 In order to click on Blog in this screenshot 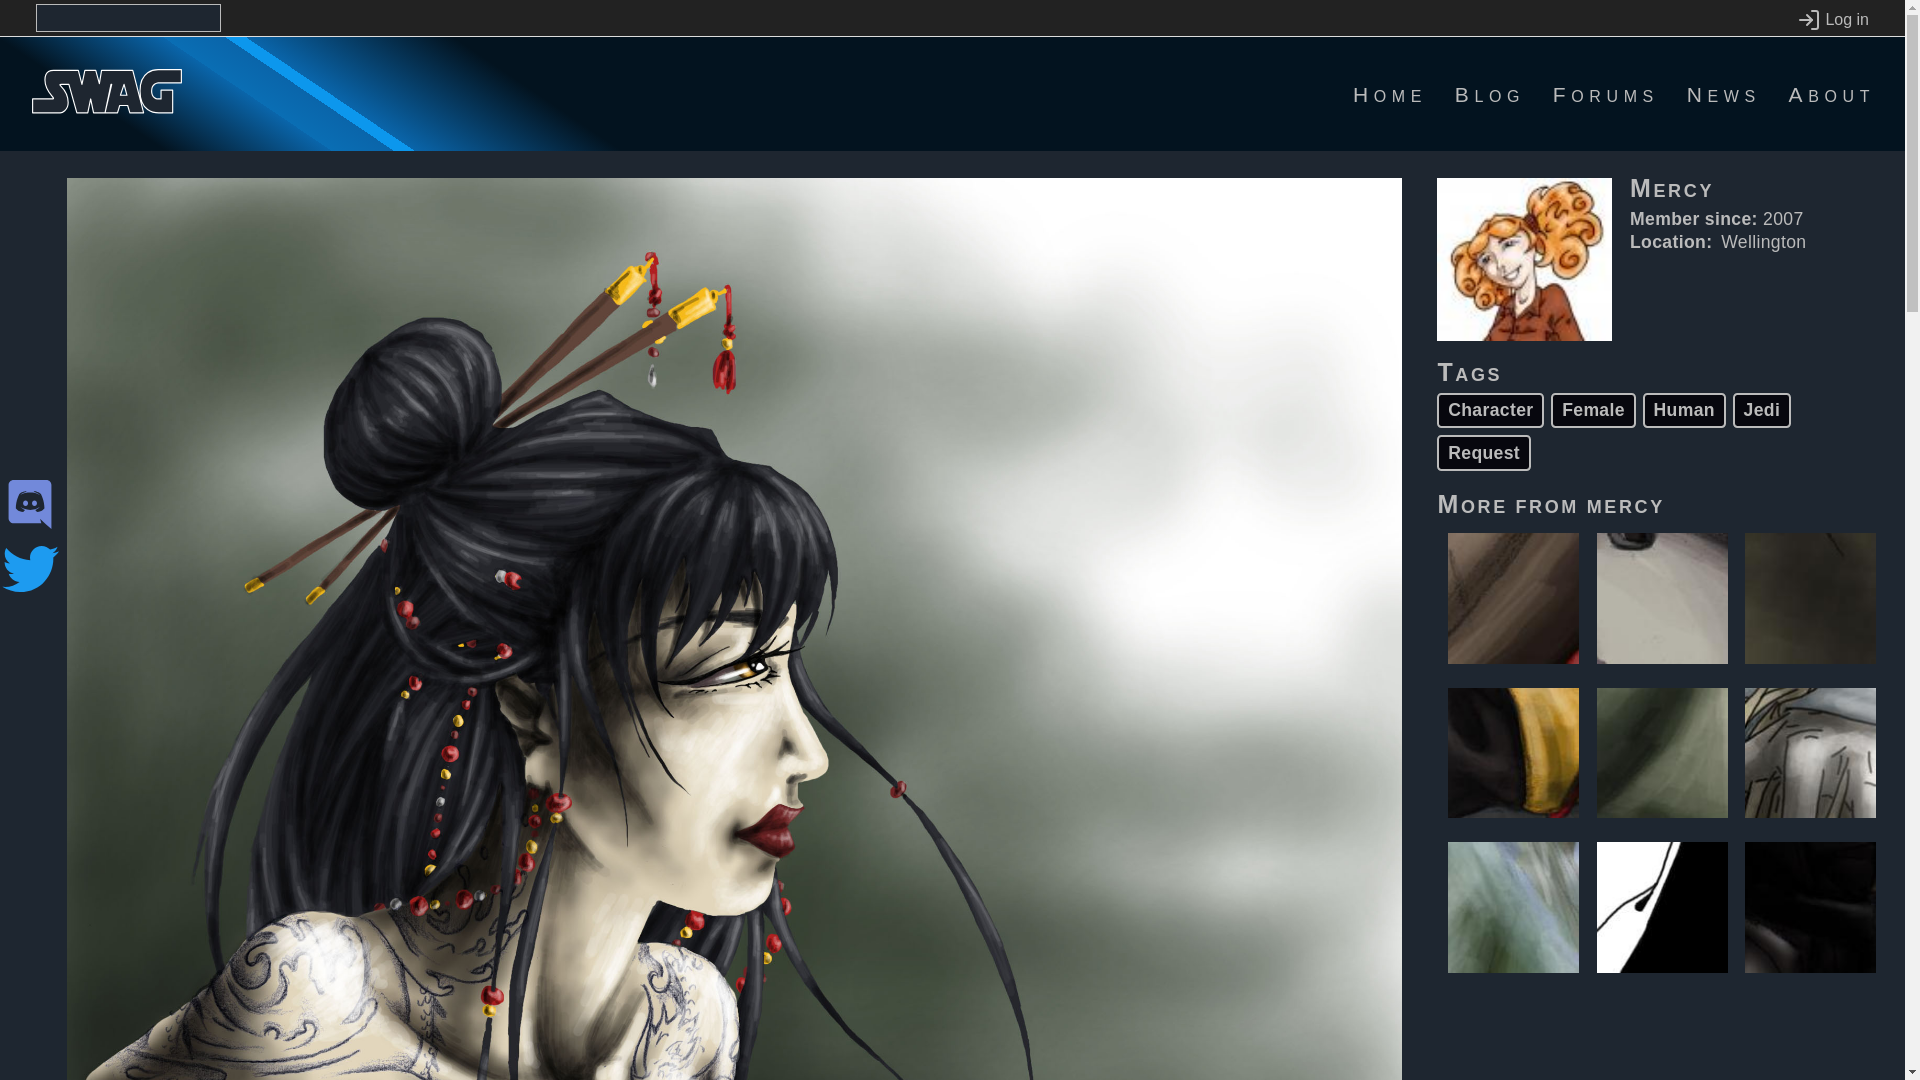, I will do `click(1490, 94)`.